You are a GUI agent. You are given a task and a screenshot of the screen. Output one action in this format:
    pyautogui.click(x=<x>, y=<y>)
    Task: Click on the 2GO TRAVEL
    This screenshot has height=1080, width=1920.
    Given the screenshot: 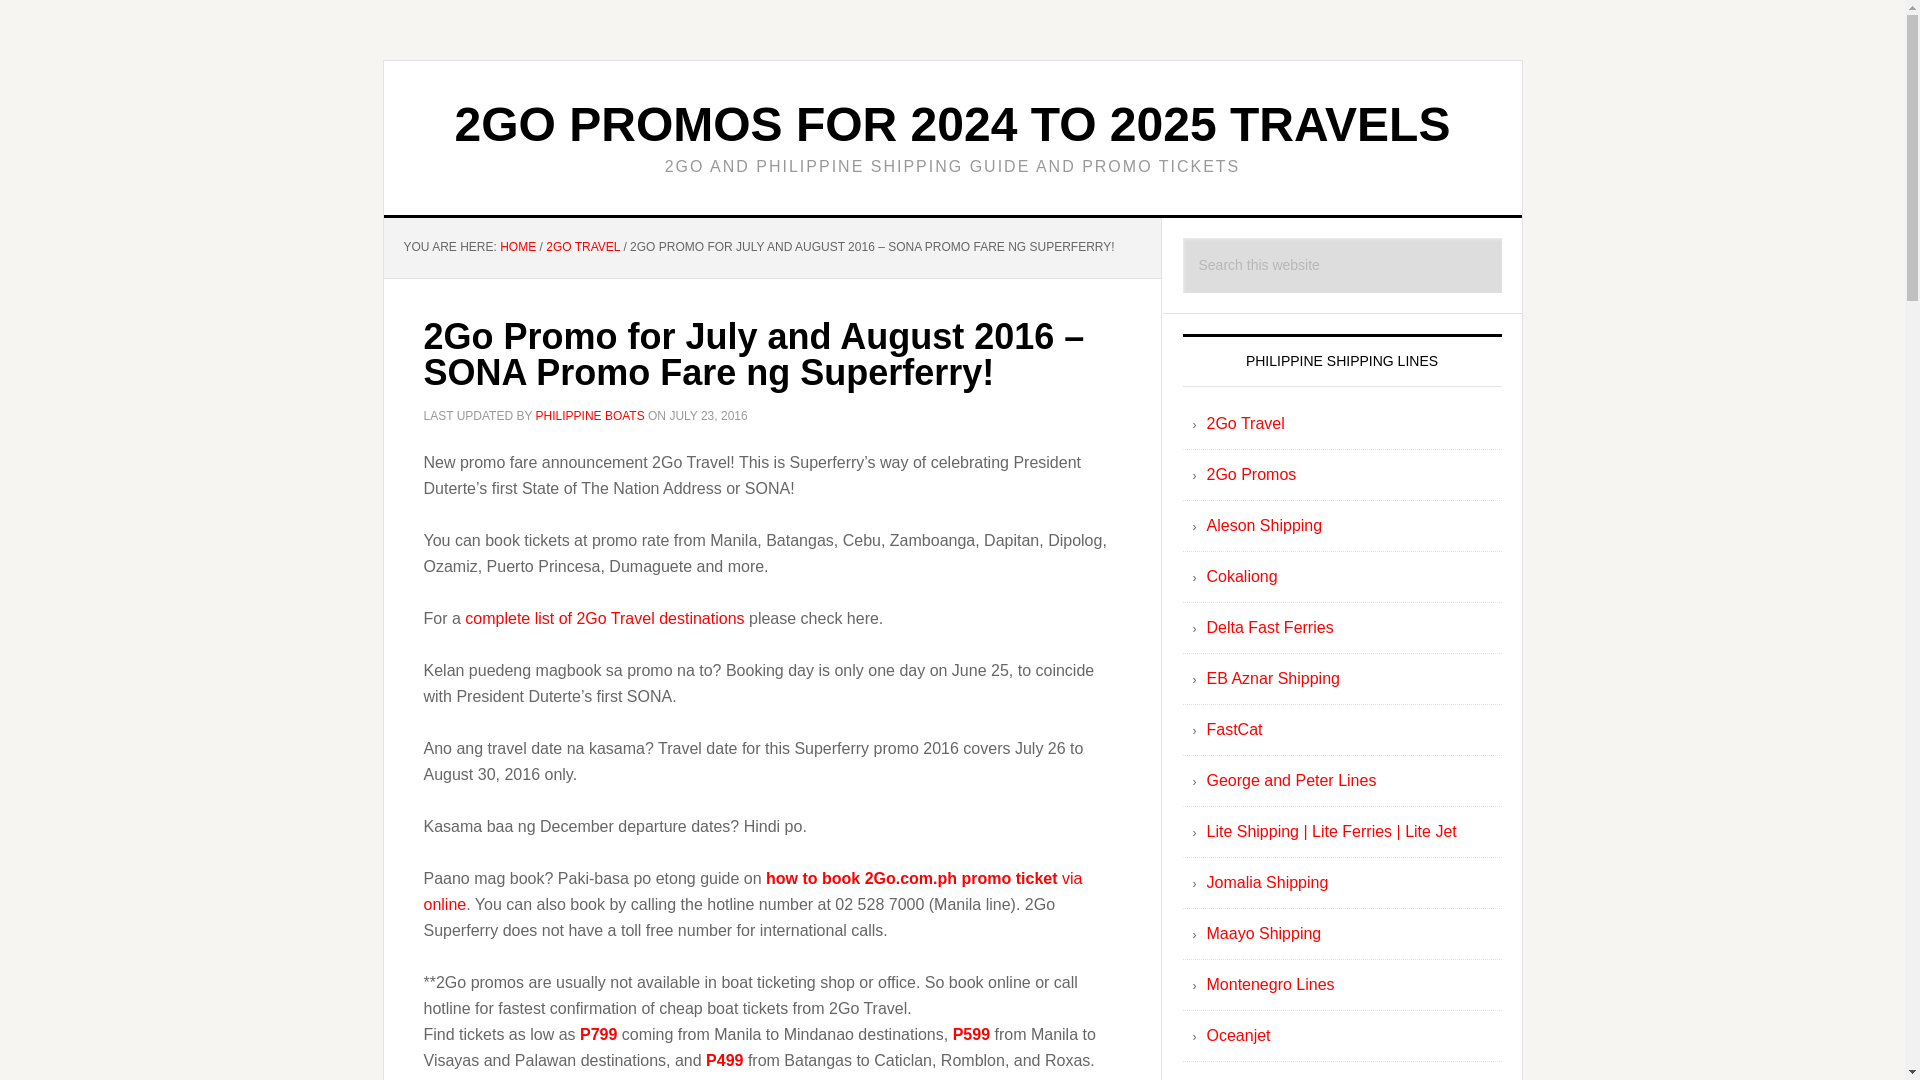 What is the action you would take?
    pyautogui.click(x=582, y=246)
    